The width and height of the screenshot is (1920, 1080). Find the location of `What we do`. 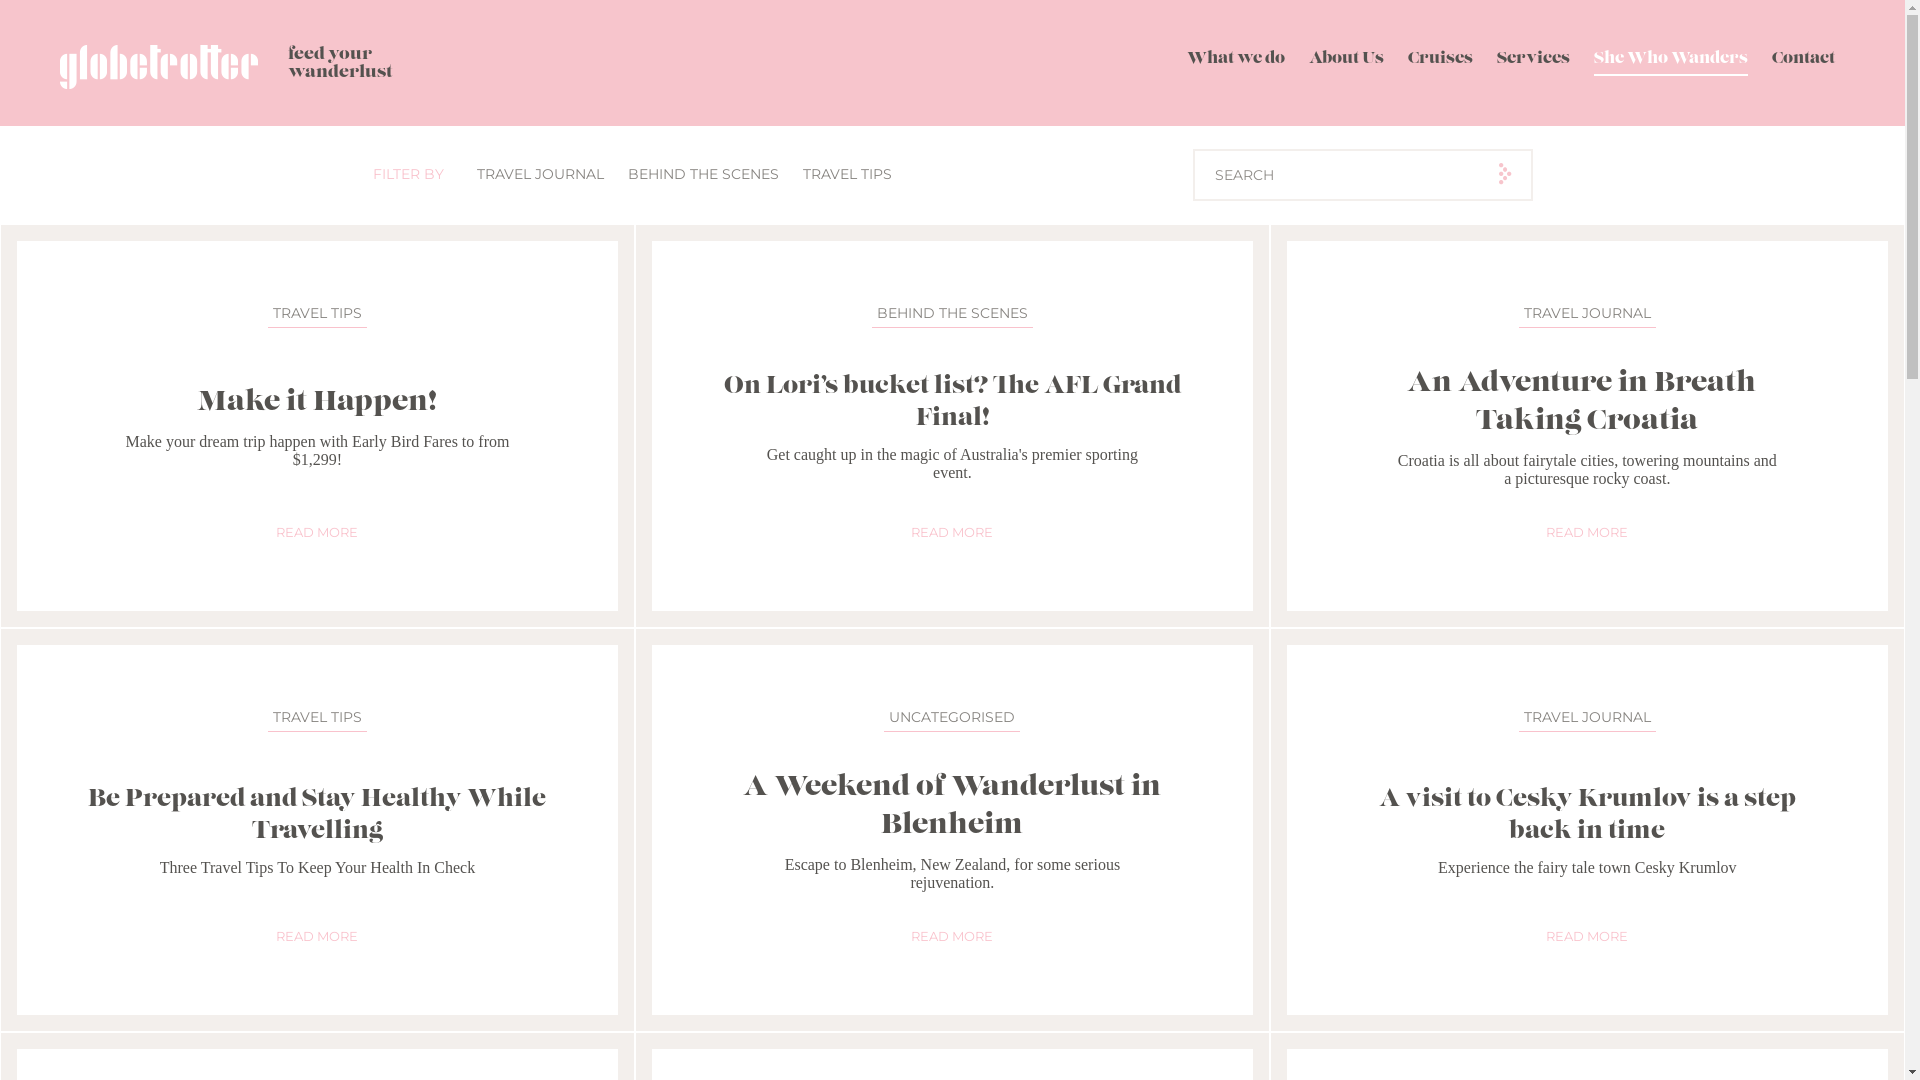

What we do is located at coordinates (1236, 63).